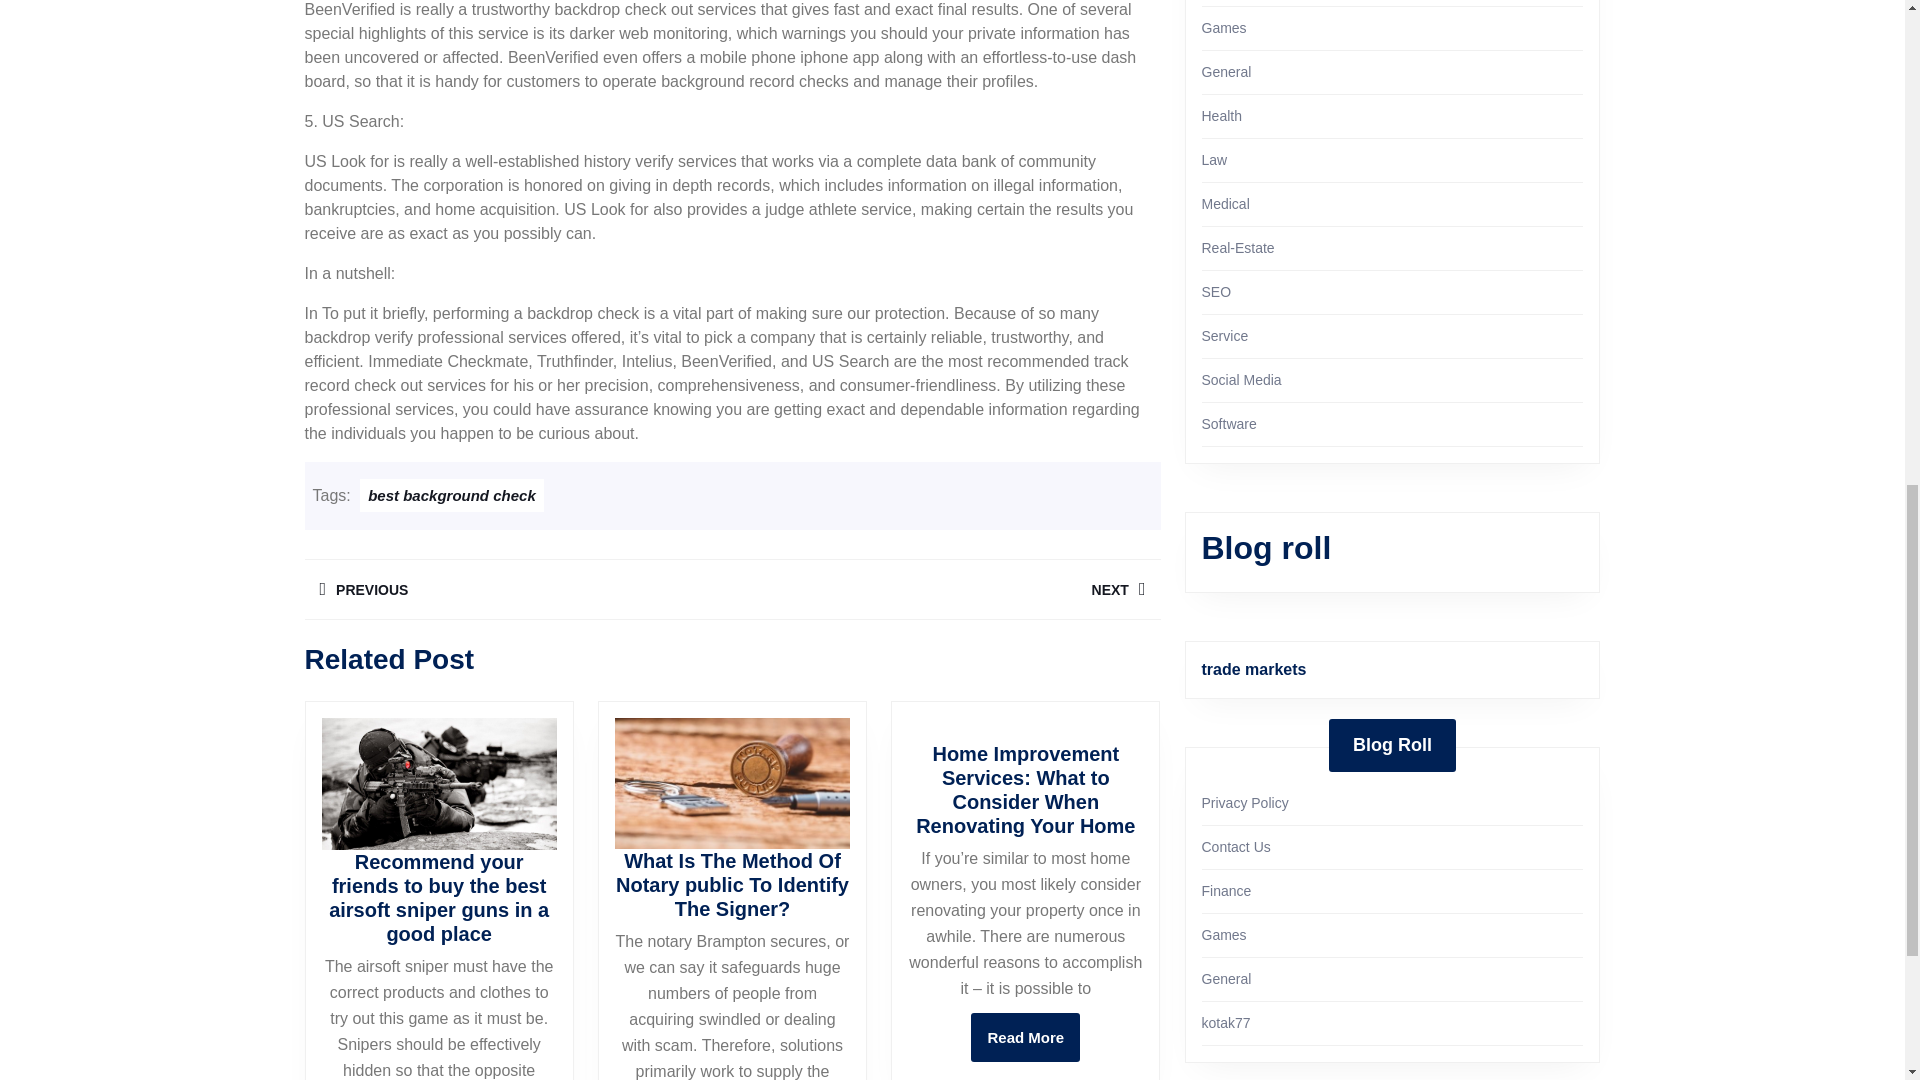 The height and width of the screenshot is (1080, 1920). What do you see at coordinates (1214, 160) in the screenshot?
I see `Law` at bounding box center [1214, 160].